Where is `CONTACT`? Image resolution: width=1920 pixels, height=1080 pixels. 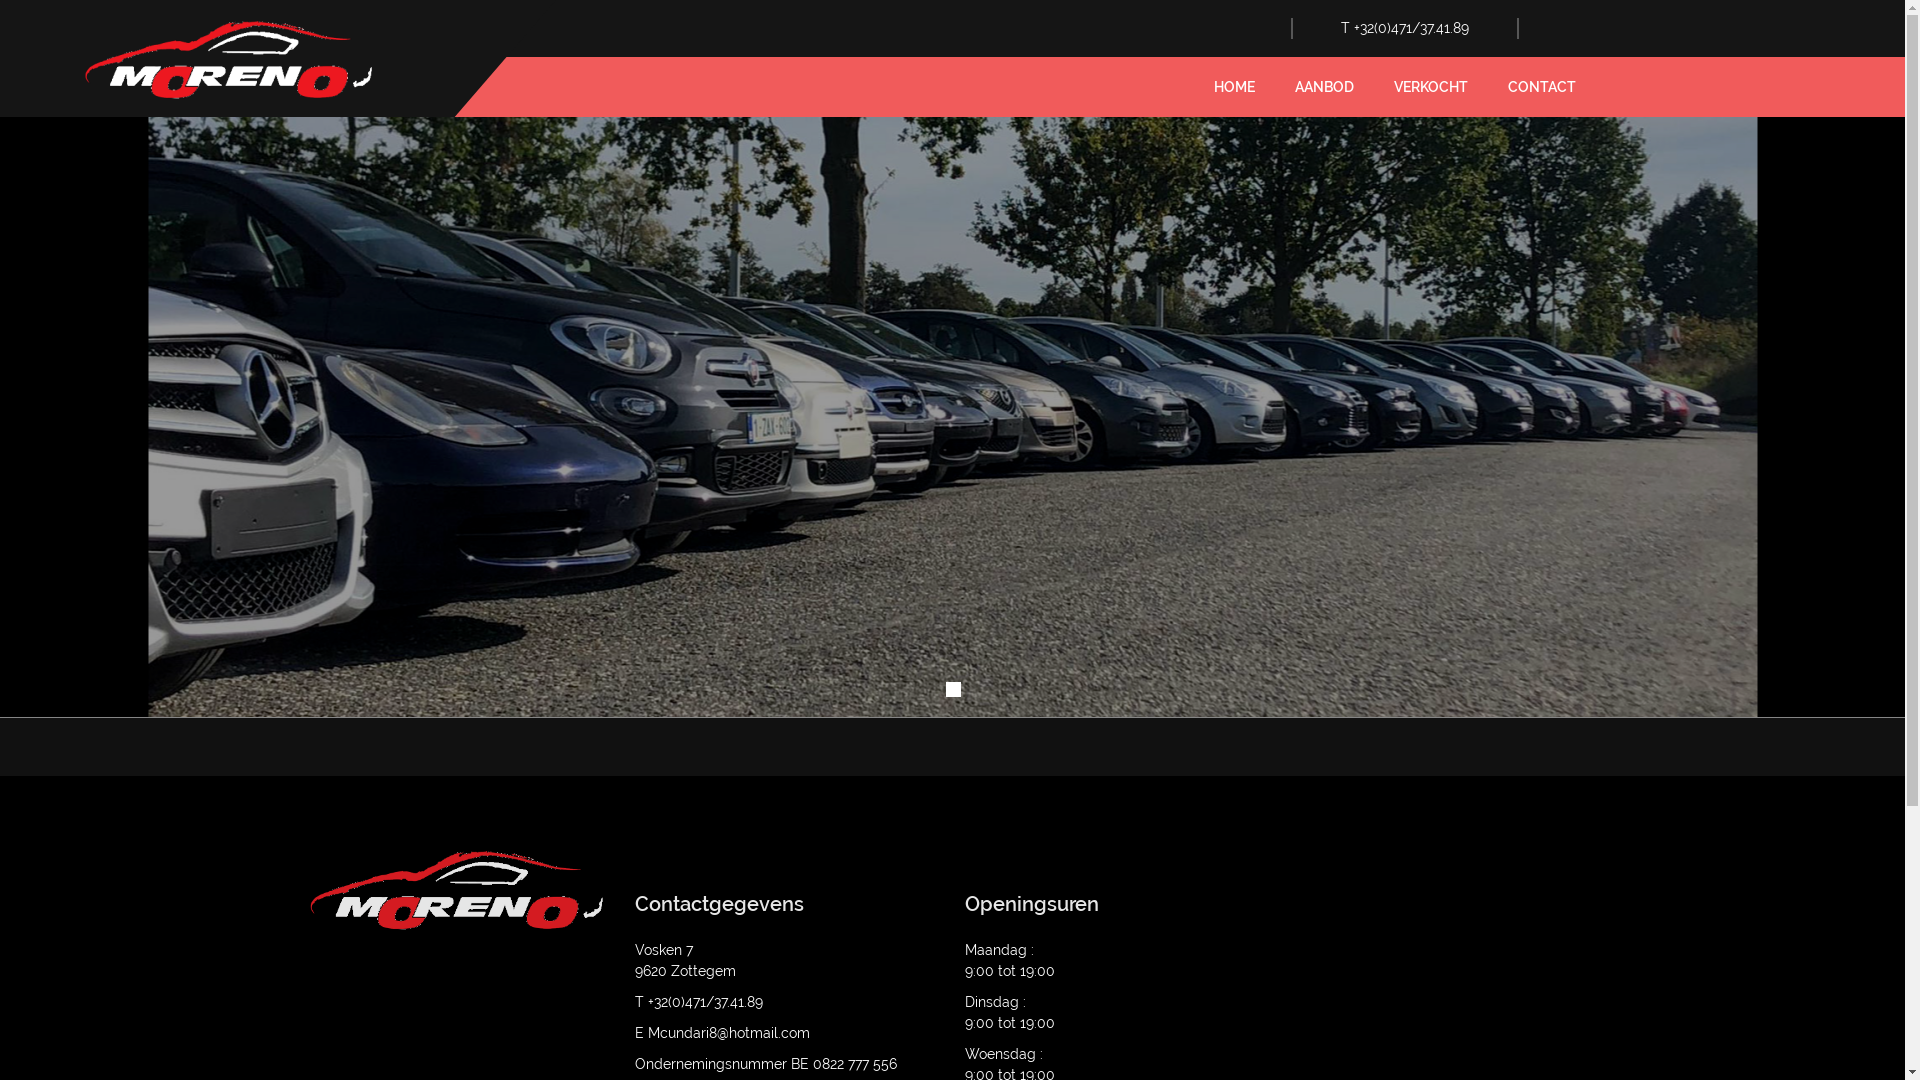 CONTACT is located at coordinates (1542, 87).